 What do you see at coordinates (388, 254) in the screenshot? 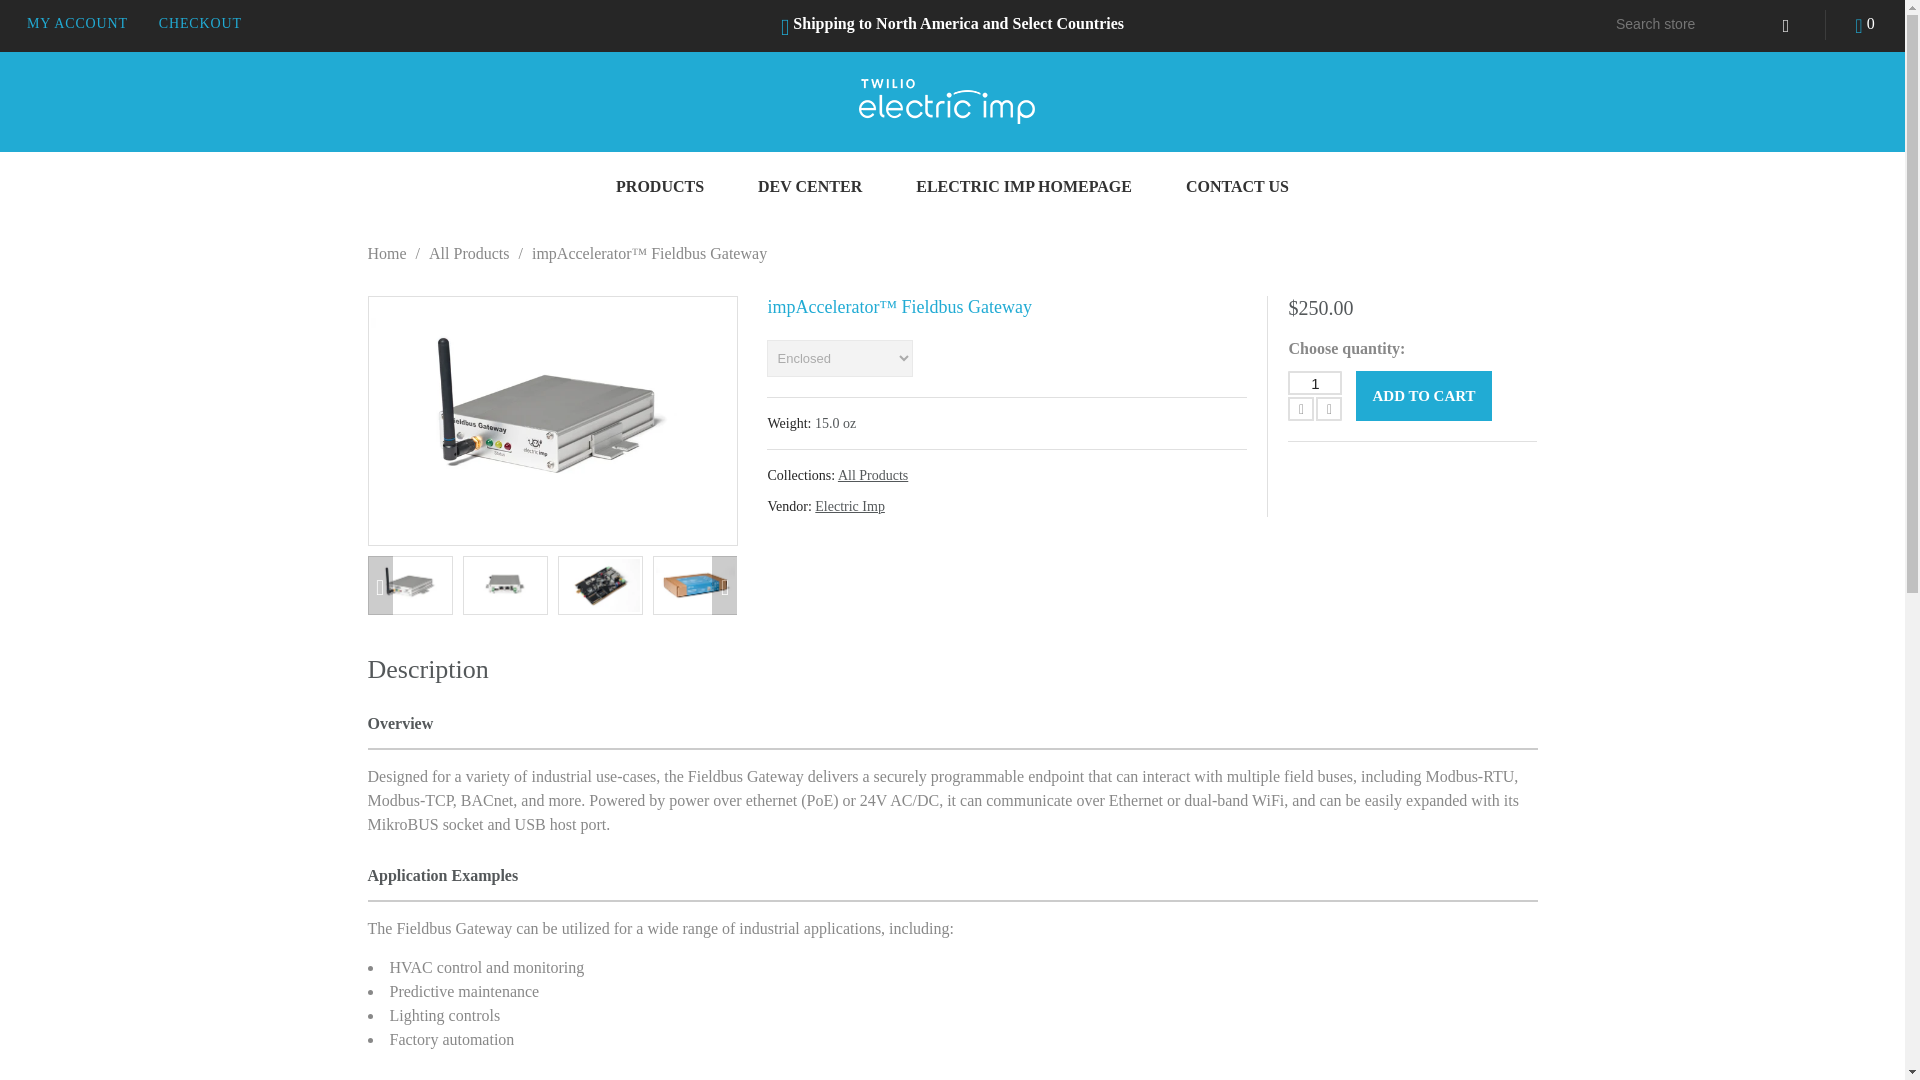
I see `Home` at bounding box center [388, 254].